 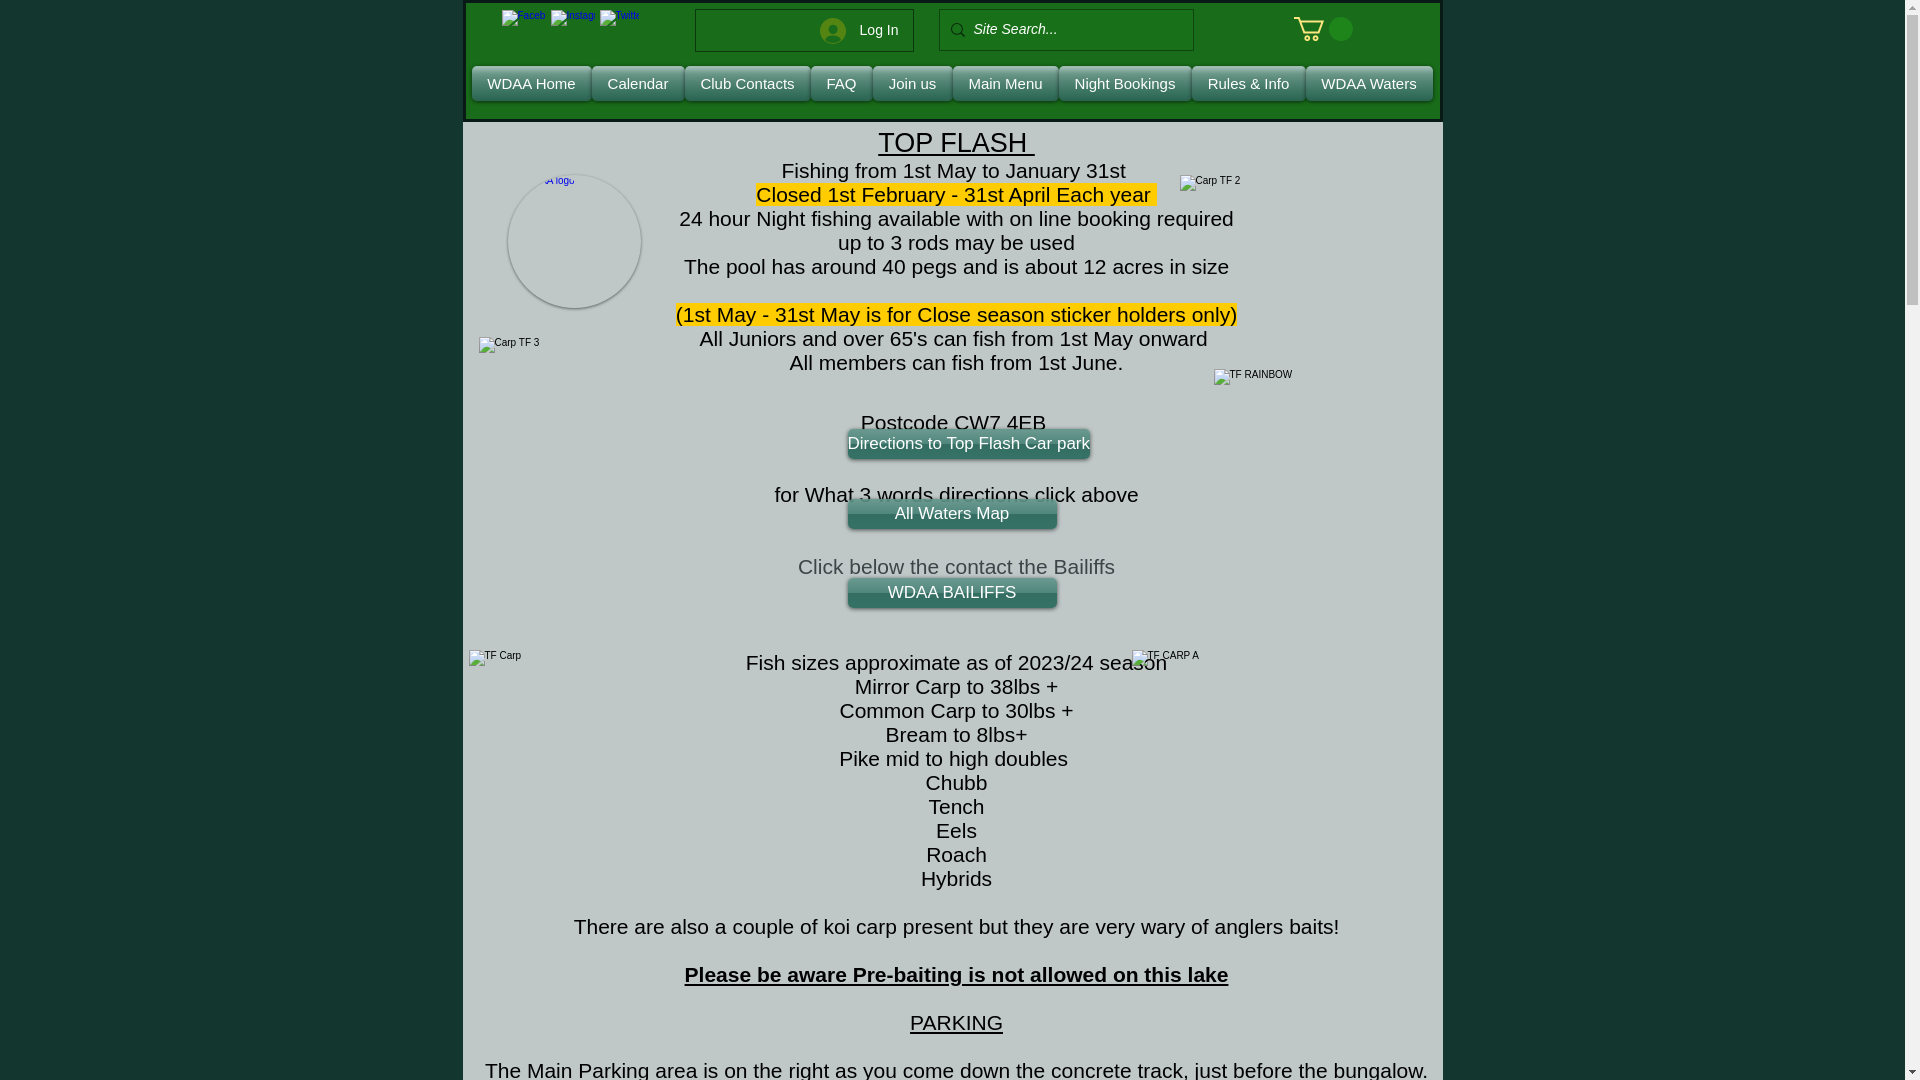 What do you see at coordinates (532, 83) in the screenshot?
I see `WDAA Home` at bounding box center [532, 83].